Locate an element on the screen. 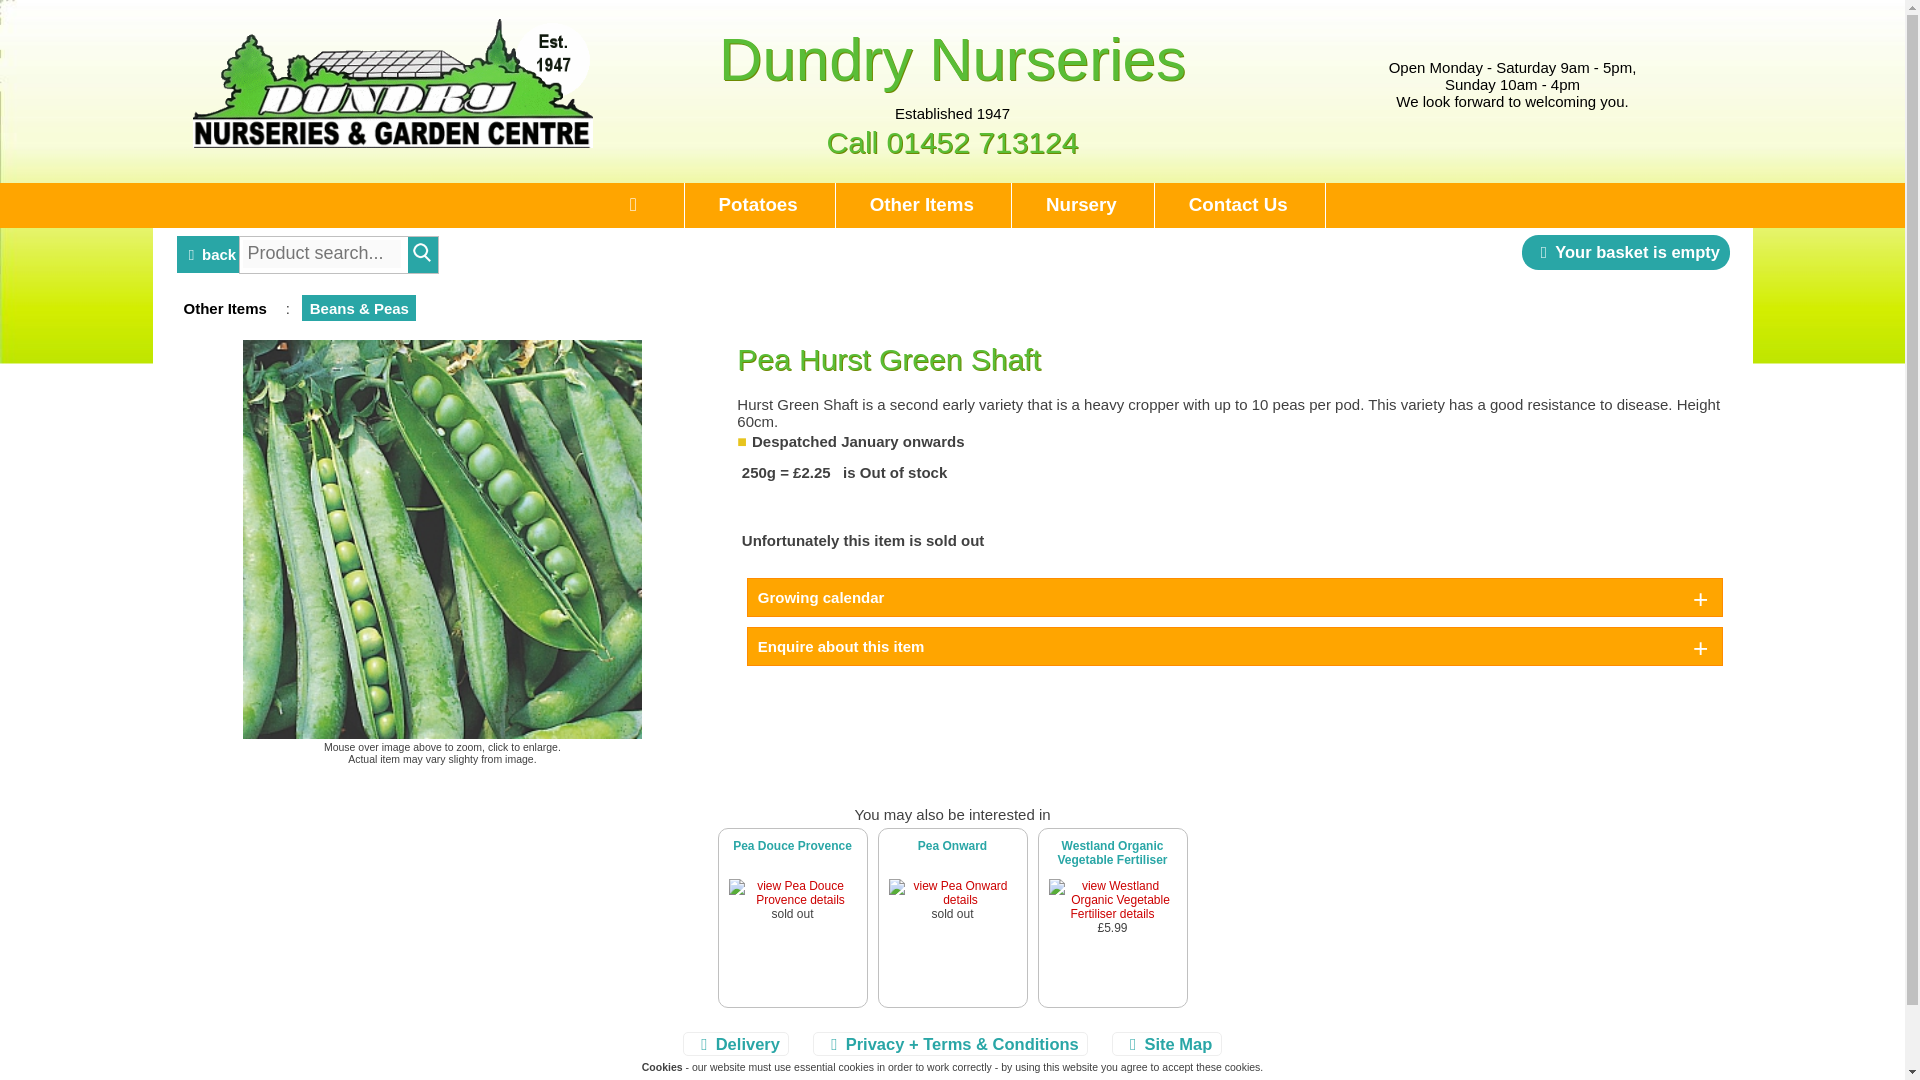 This screenshot has height=1080, width=1920. Pea Onward is located at coordinates (952, 846).